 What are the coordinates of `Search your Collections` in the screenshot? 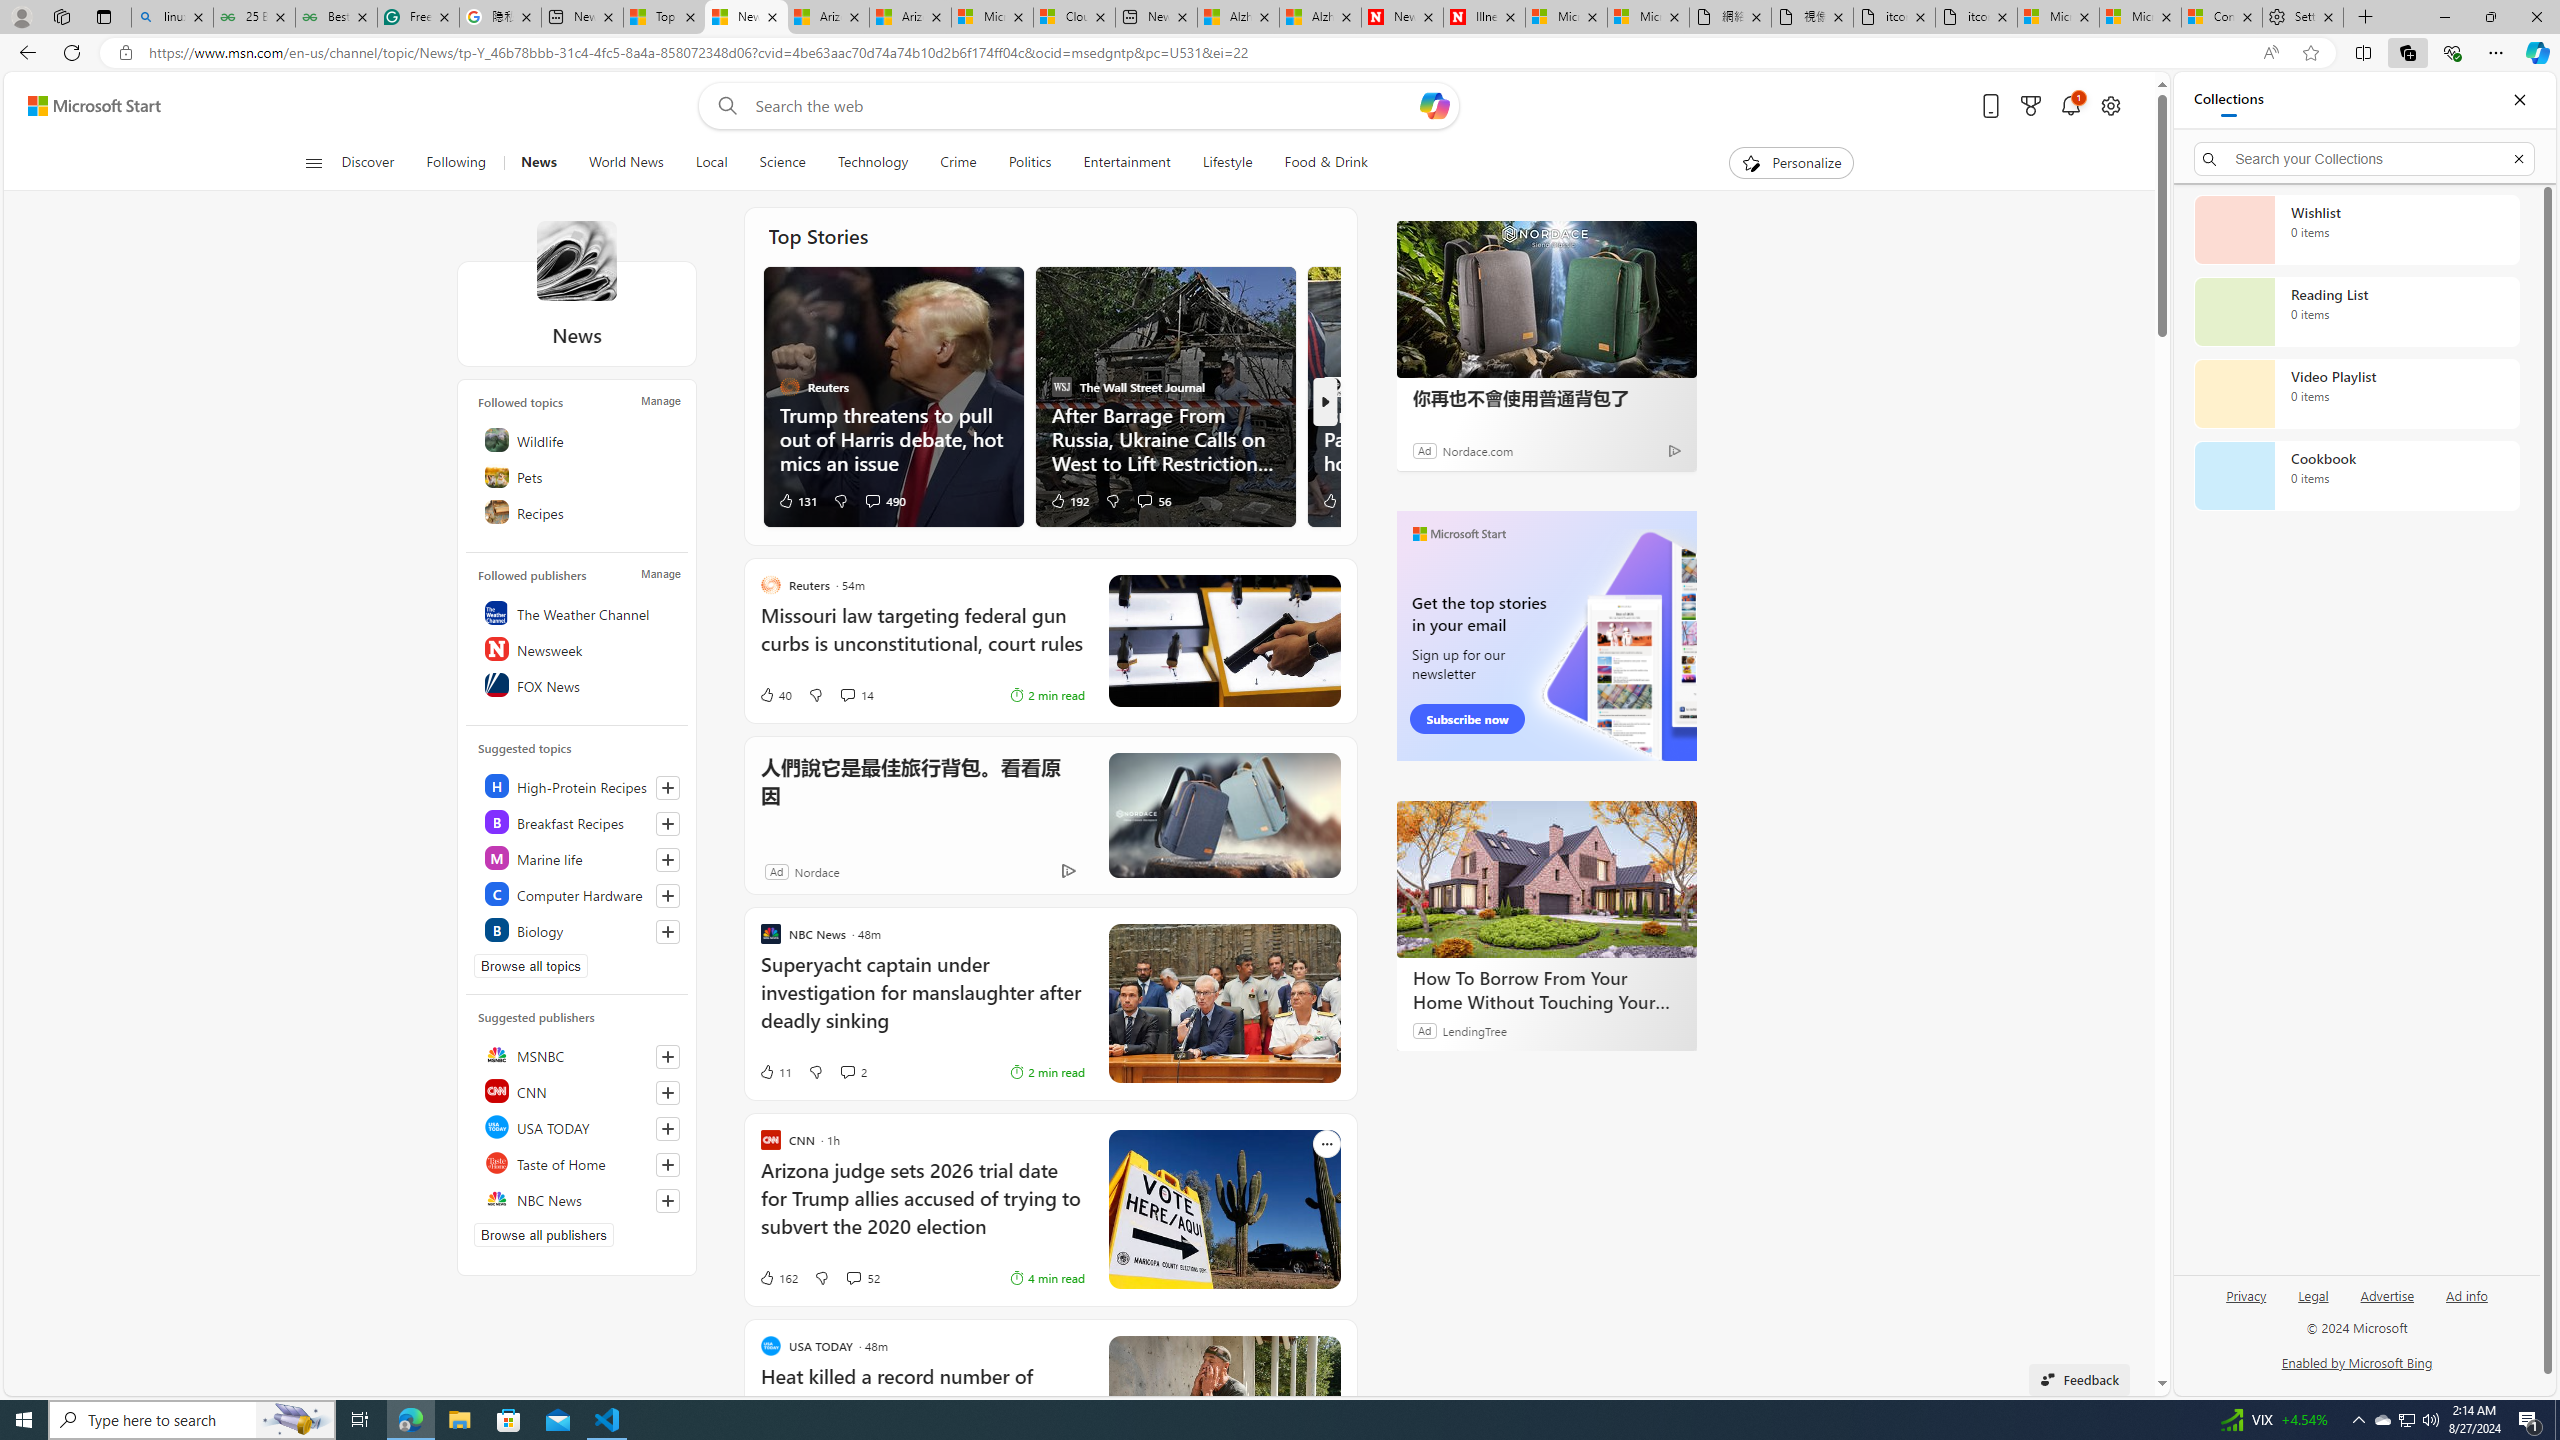 It's located at (2365, 158).